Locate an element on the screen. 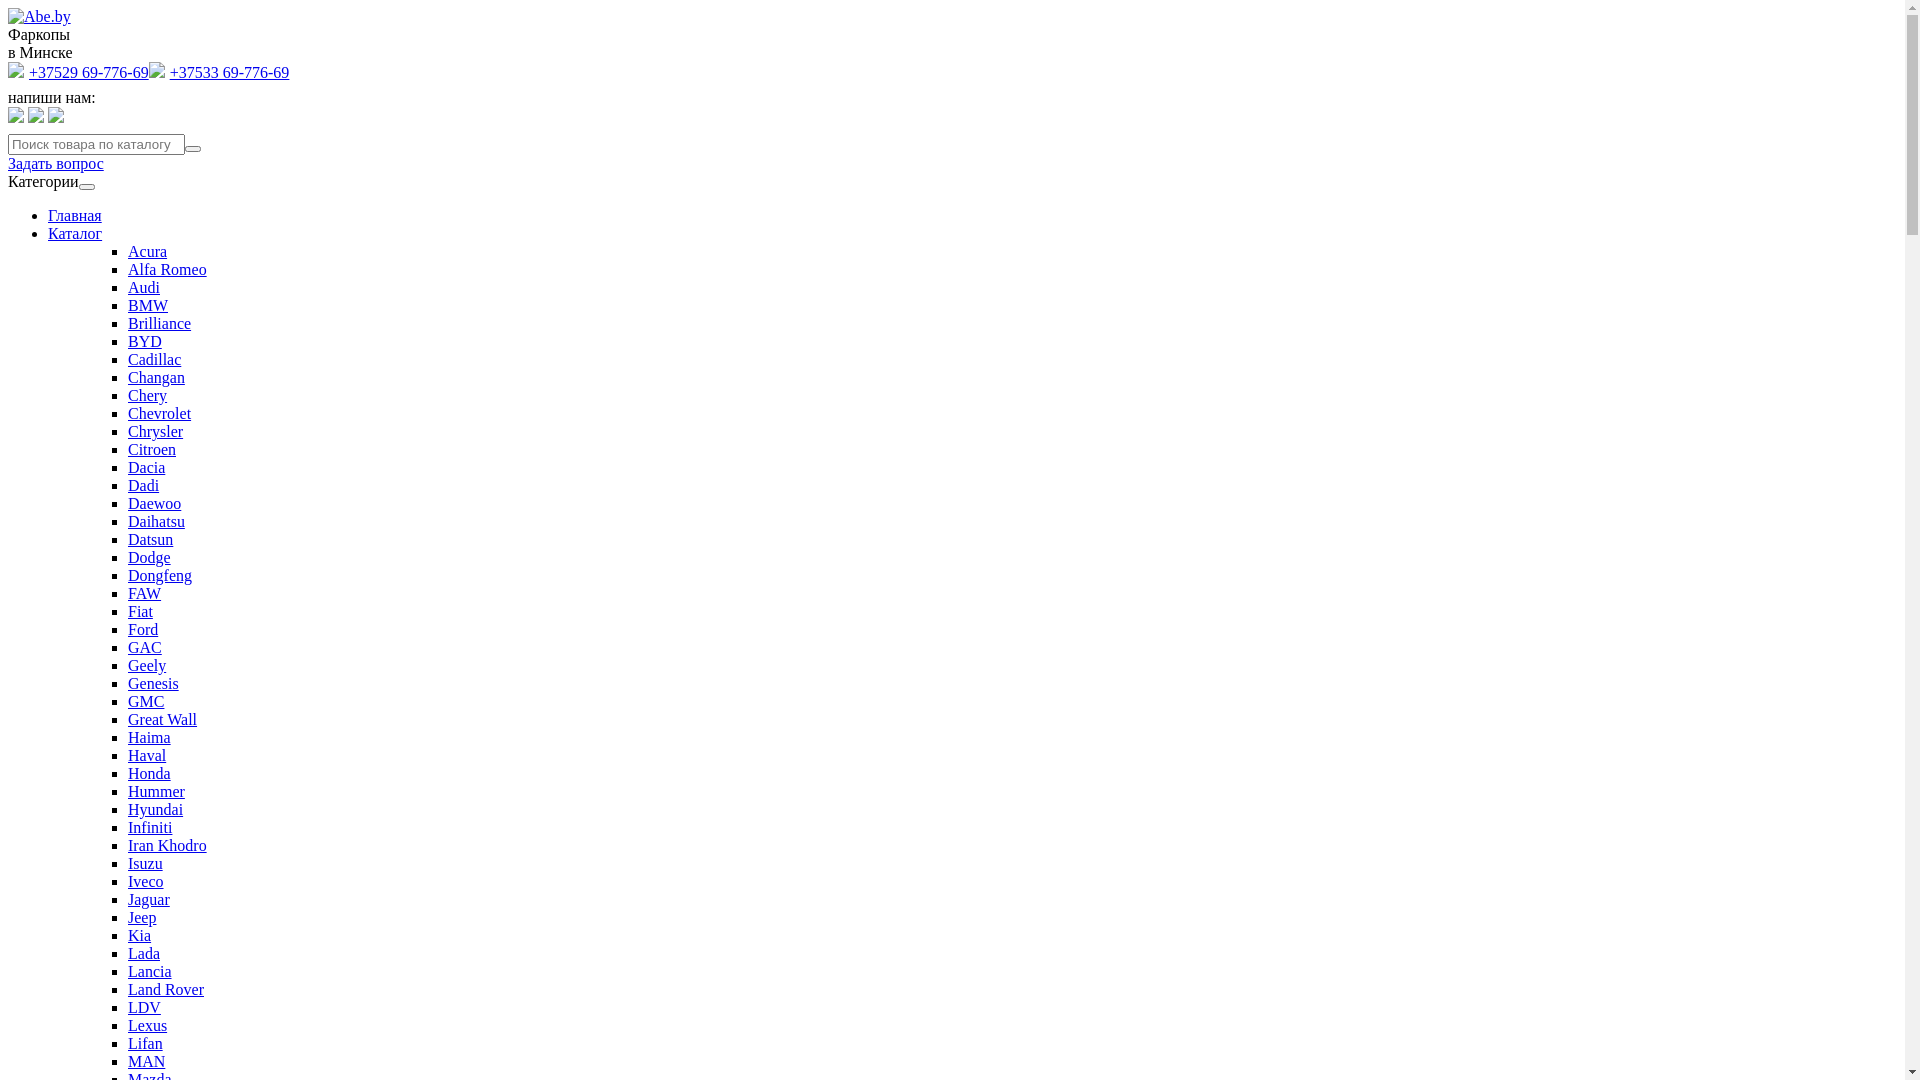 The height and width of the screenshot is (1080, 1920). Kia is located at coordinates (140, 936).